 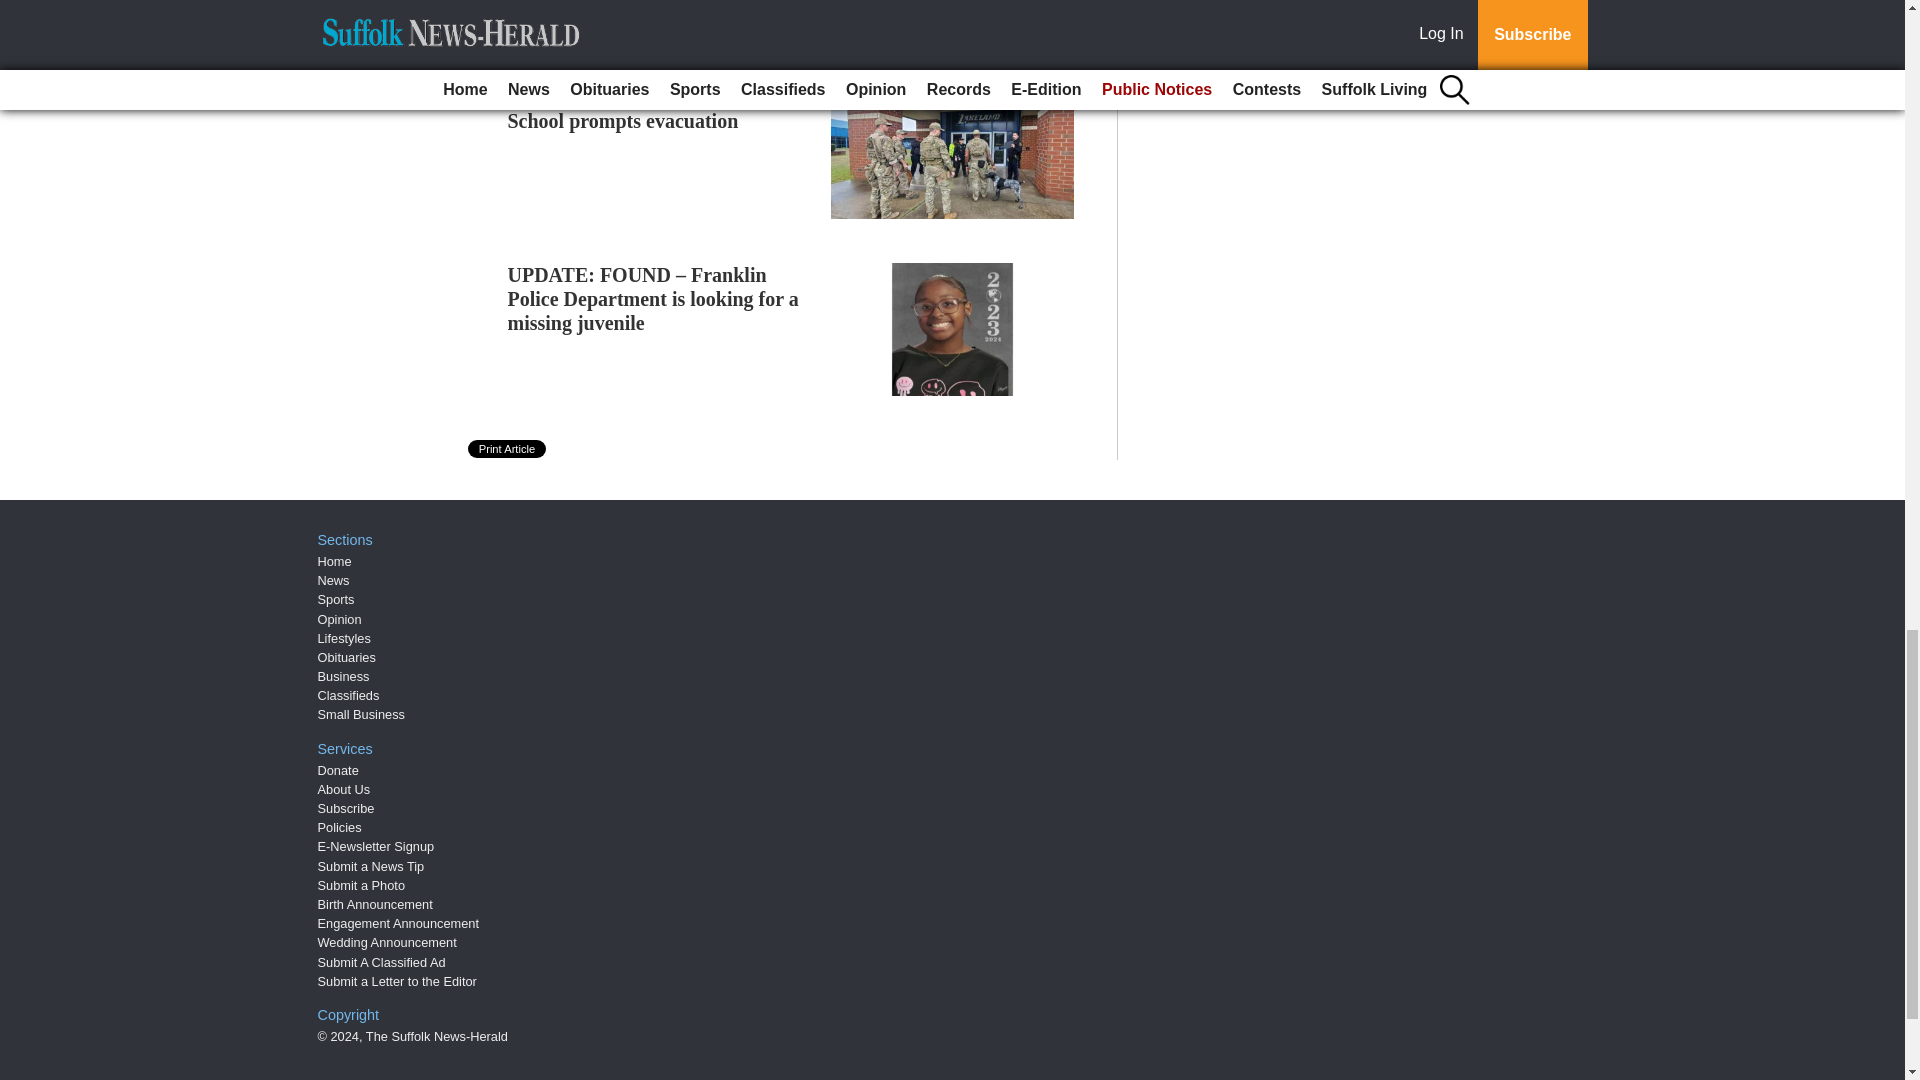 What do you see at coordinates (334, 580) in the screenshot?
I see `News` at bounding box center [334, 580].